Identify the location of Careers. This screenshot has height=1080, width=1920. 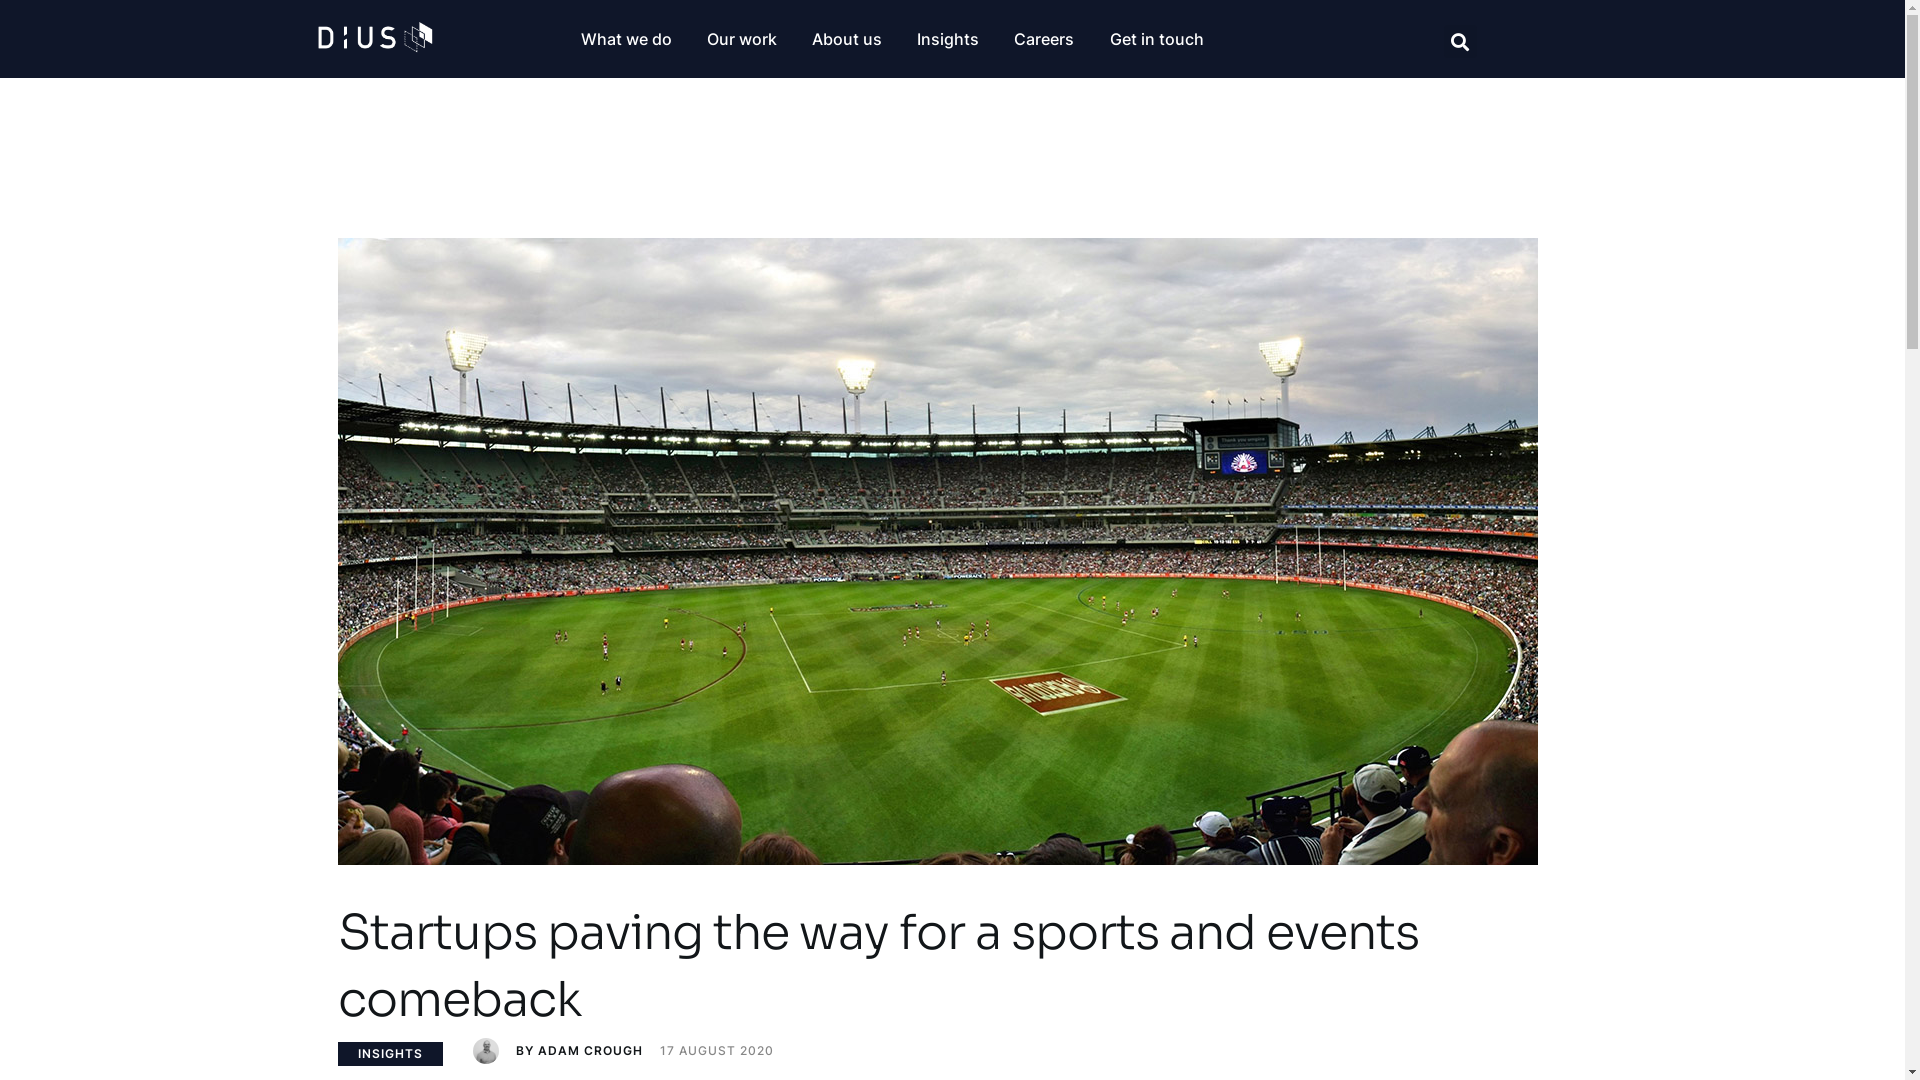
(1044, 38).